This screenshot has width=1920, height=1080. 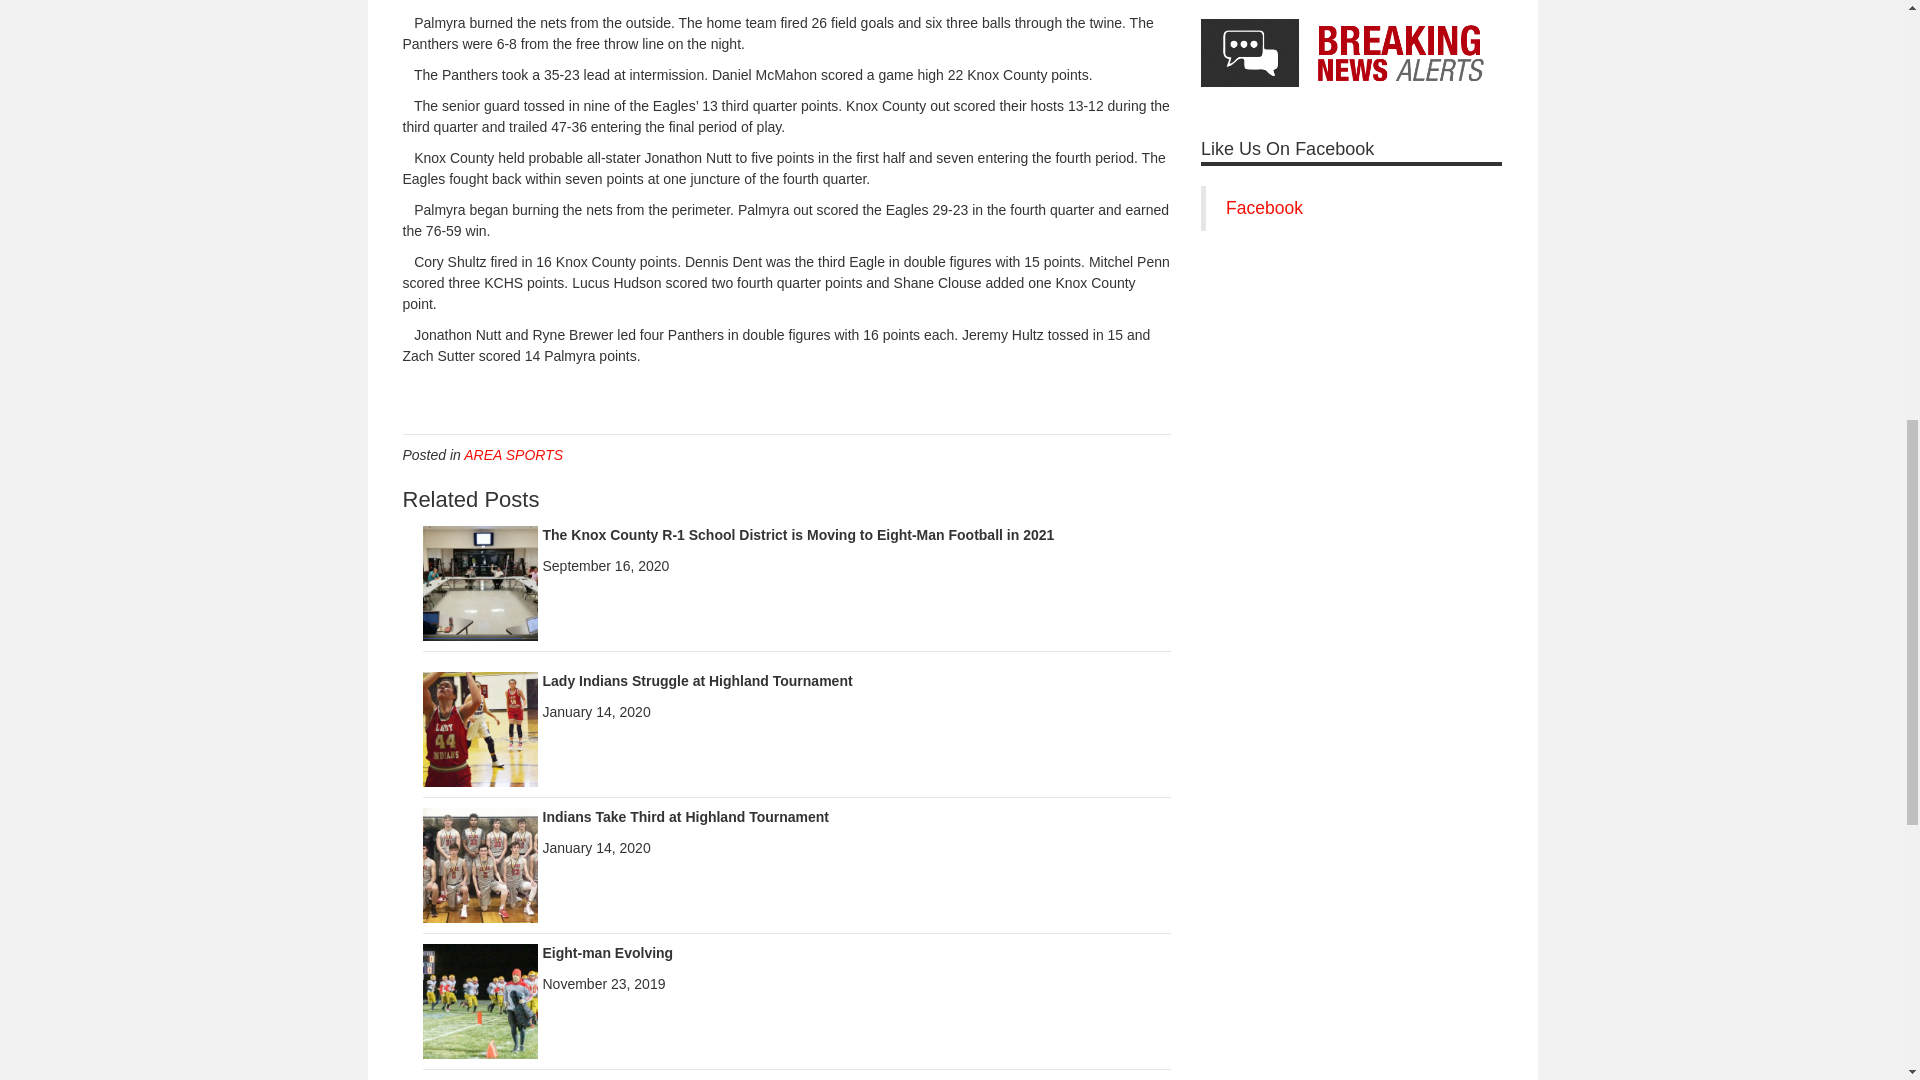 I want to click on Lady Indians Struggle at Highland Tournament, so click(x=480, y=728).